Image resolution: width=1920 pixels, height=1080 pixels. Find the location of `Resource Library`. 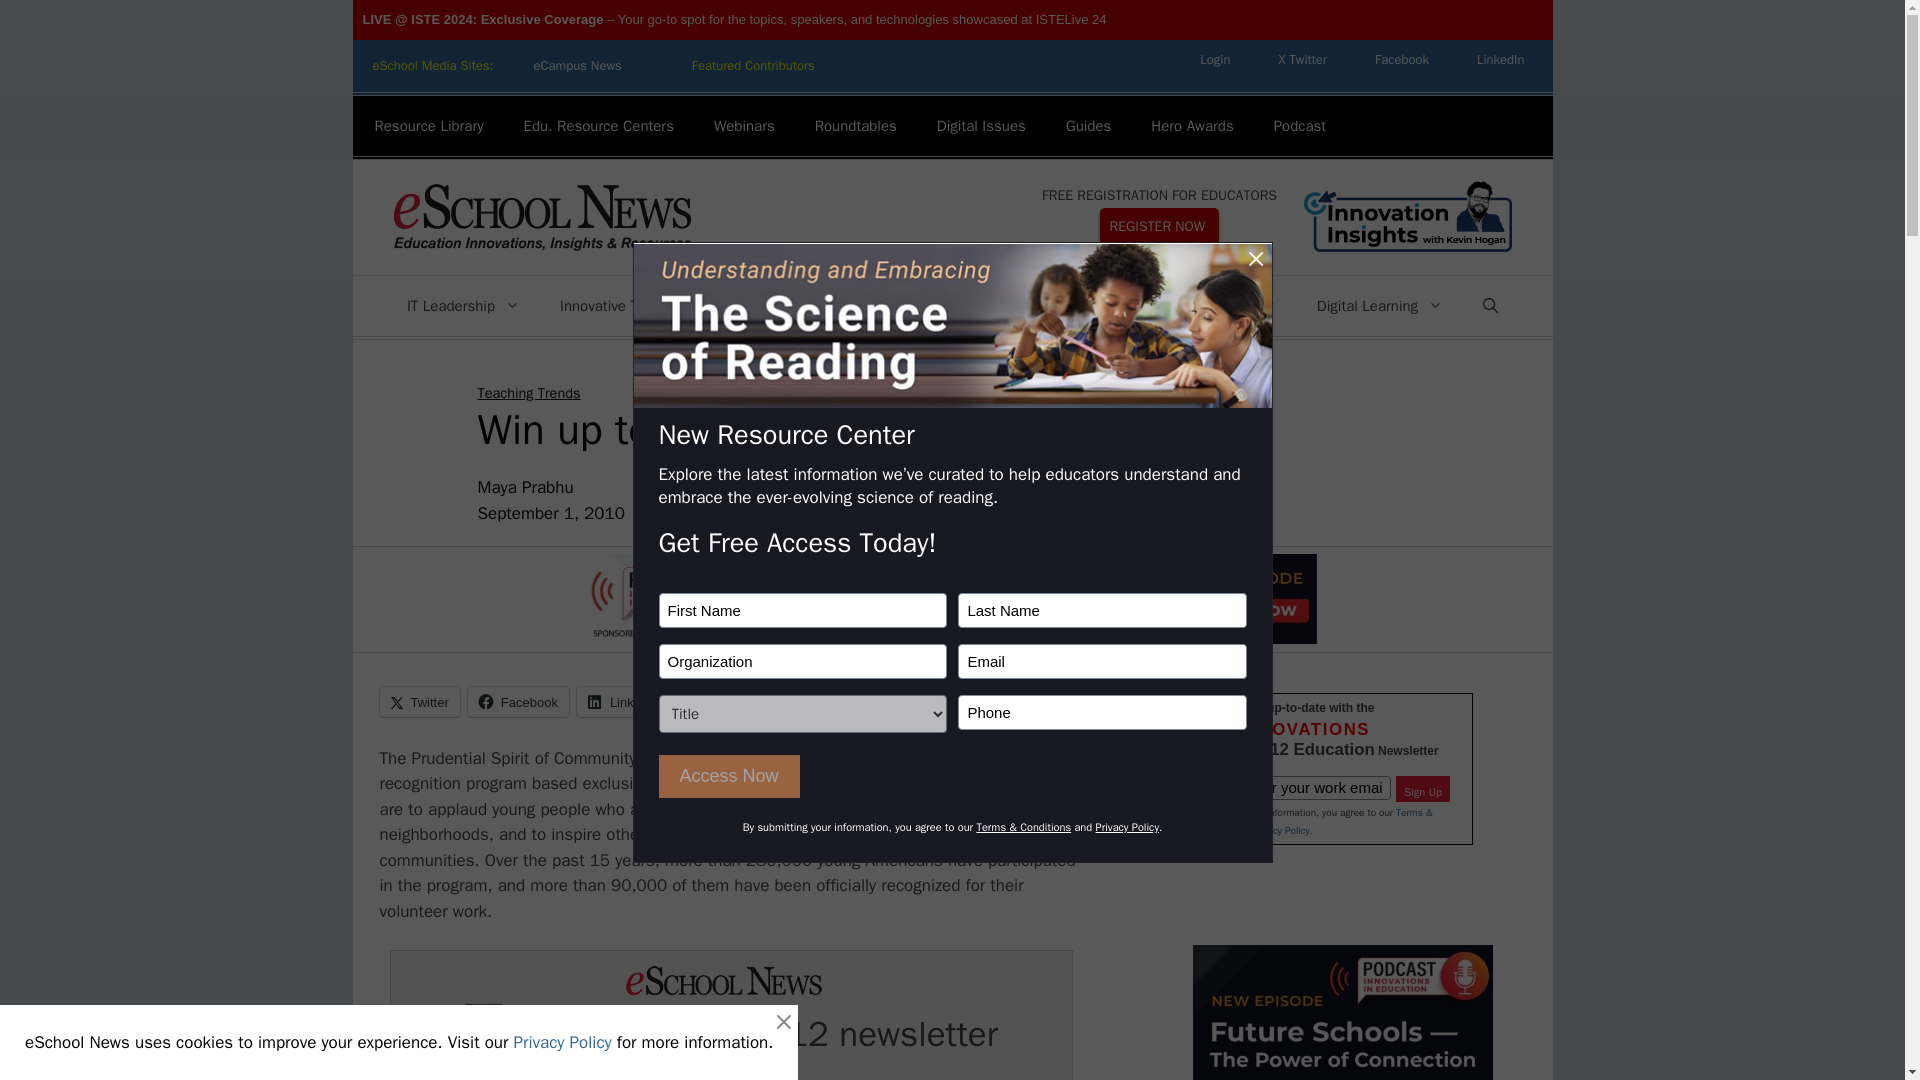

Resource Library is located at coordinates (428, 126).